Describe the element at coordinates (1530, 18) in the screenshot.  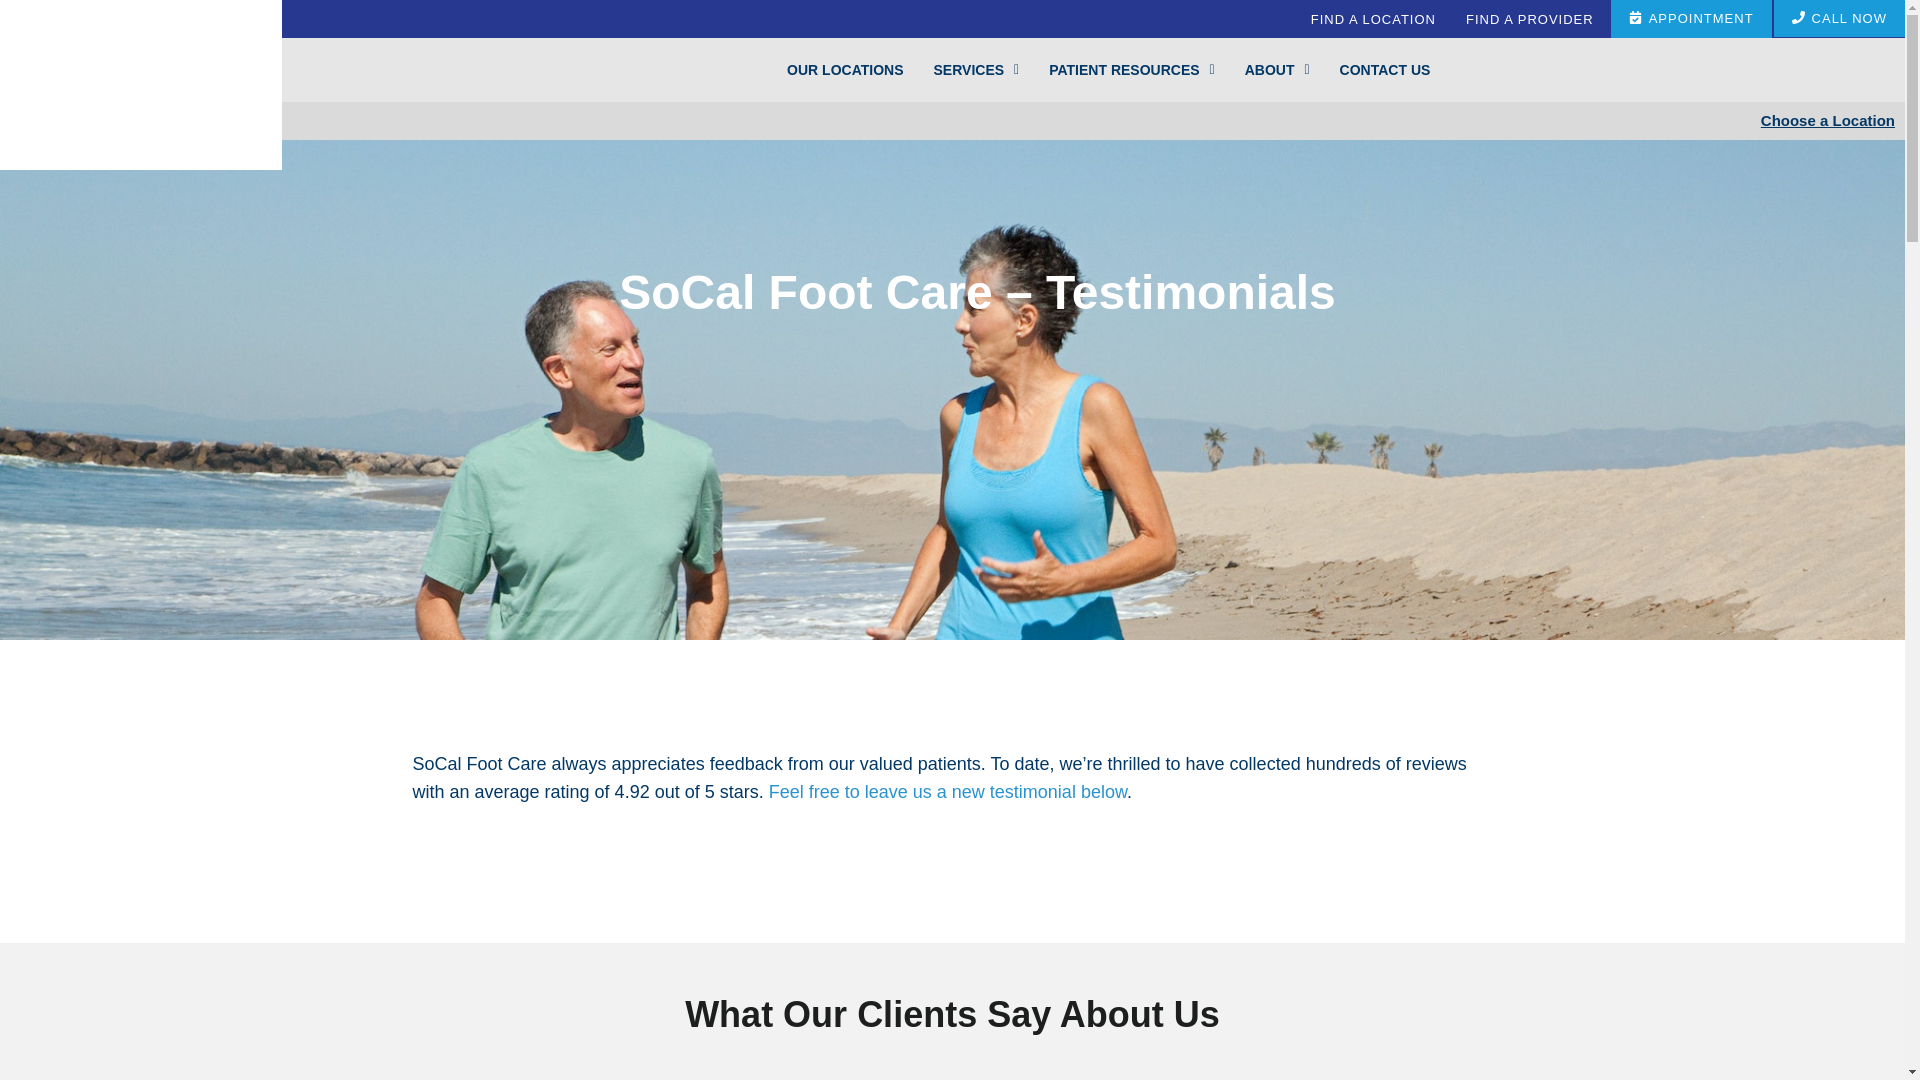
I see `FIND A PROVIDER` at that location.